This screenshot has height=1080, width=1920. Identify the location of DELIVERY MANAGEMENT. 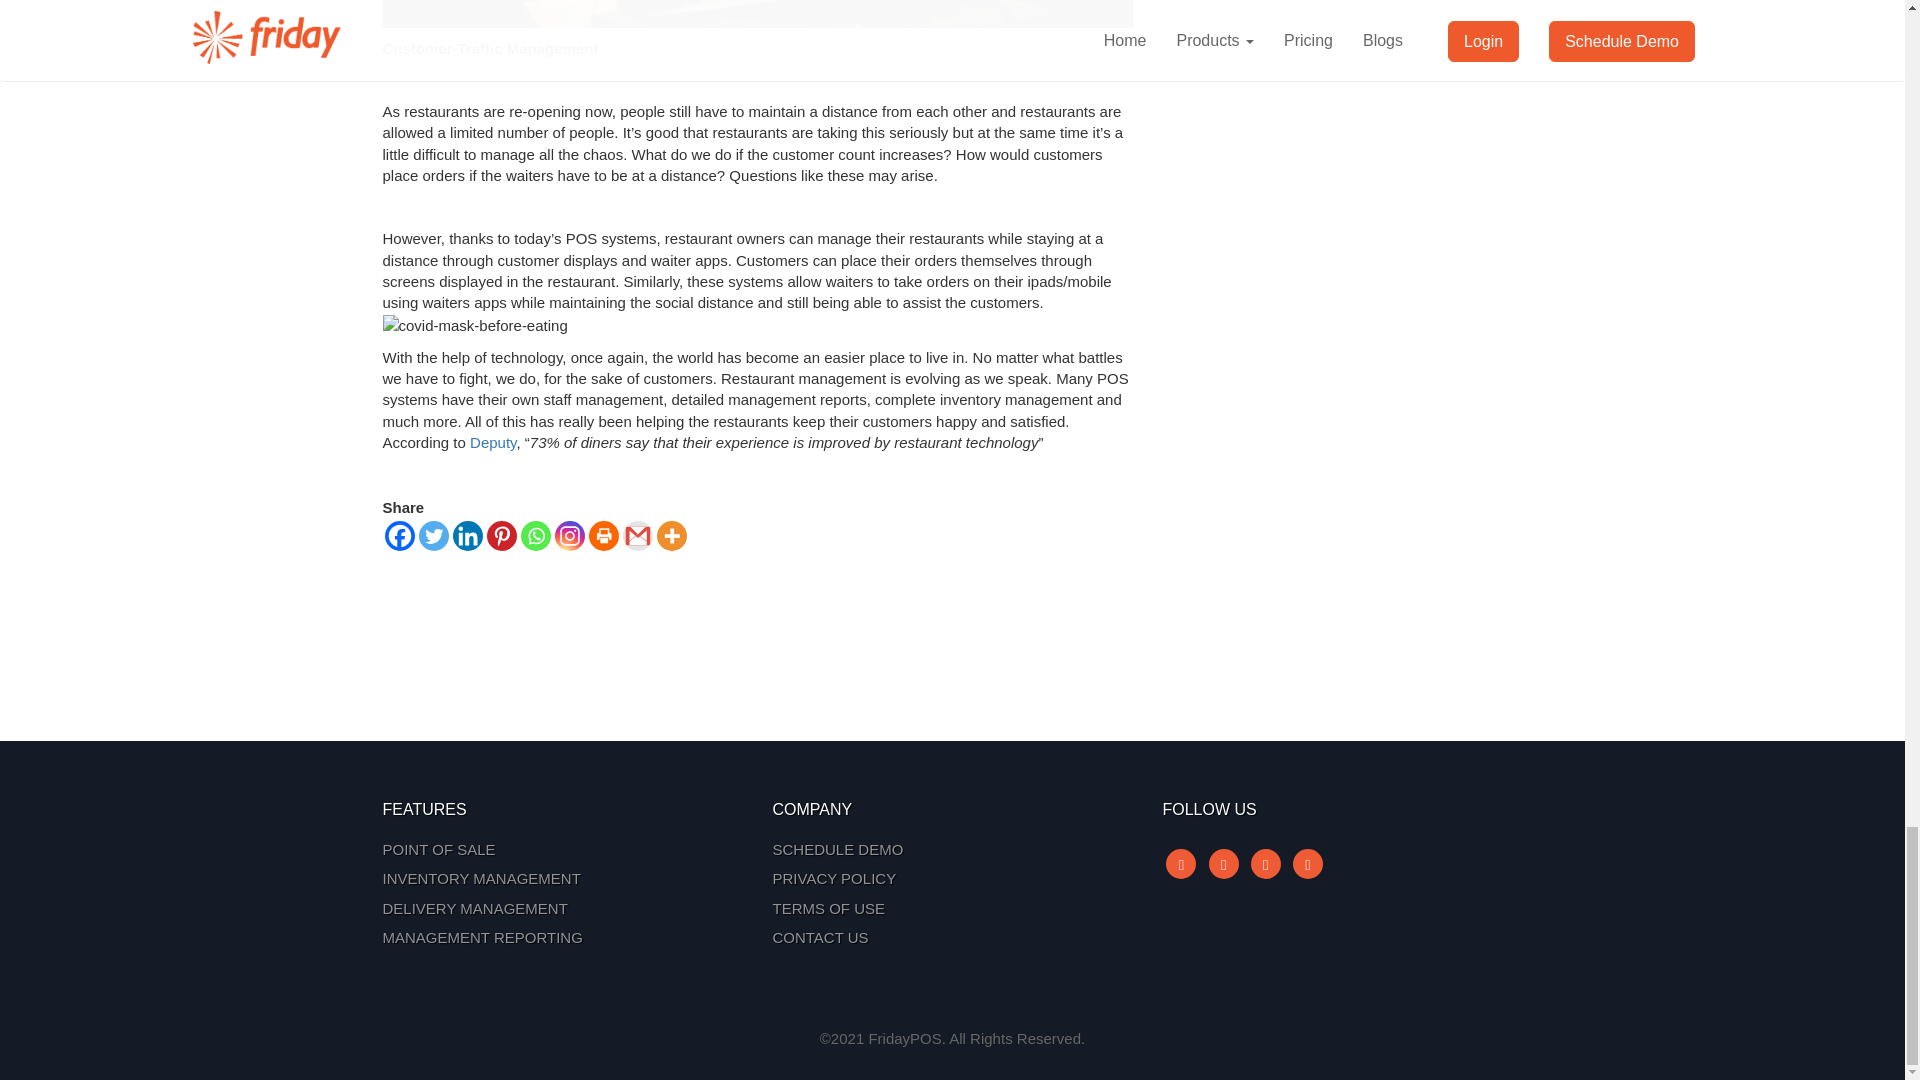
(562, 908).